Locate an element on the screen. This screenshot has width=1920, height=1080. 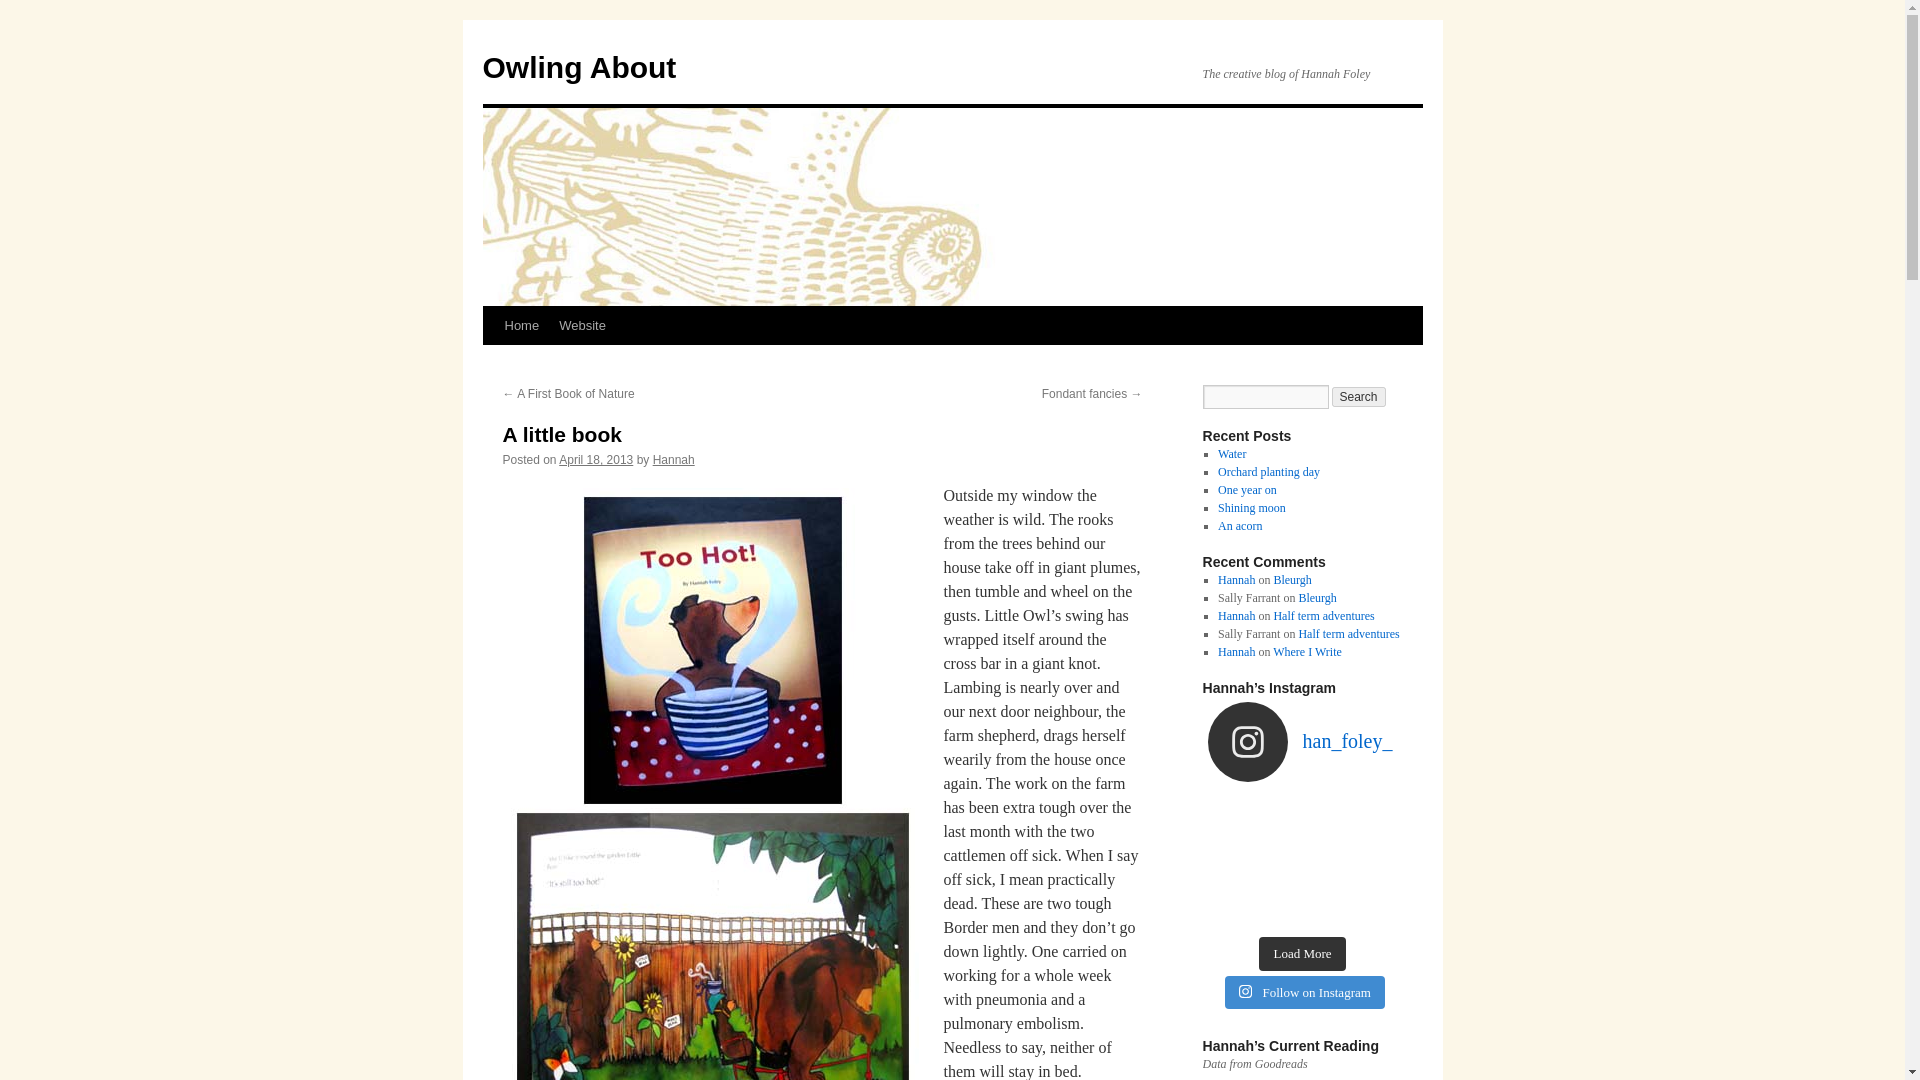
Home is located at coordinates (521, 325).